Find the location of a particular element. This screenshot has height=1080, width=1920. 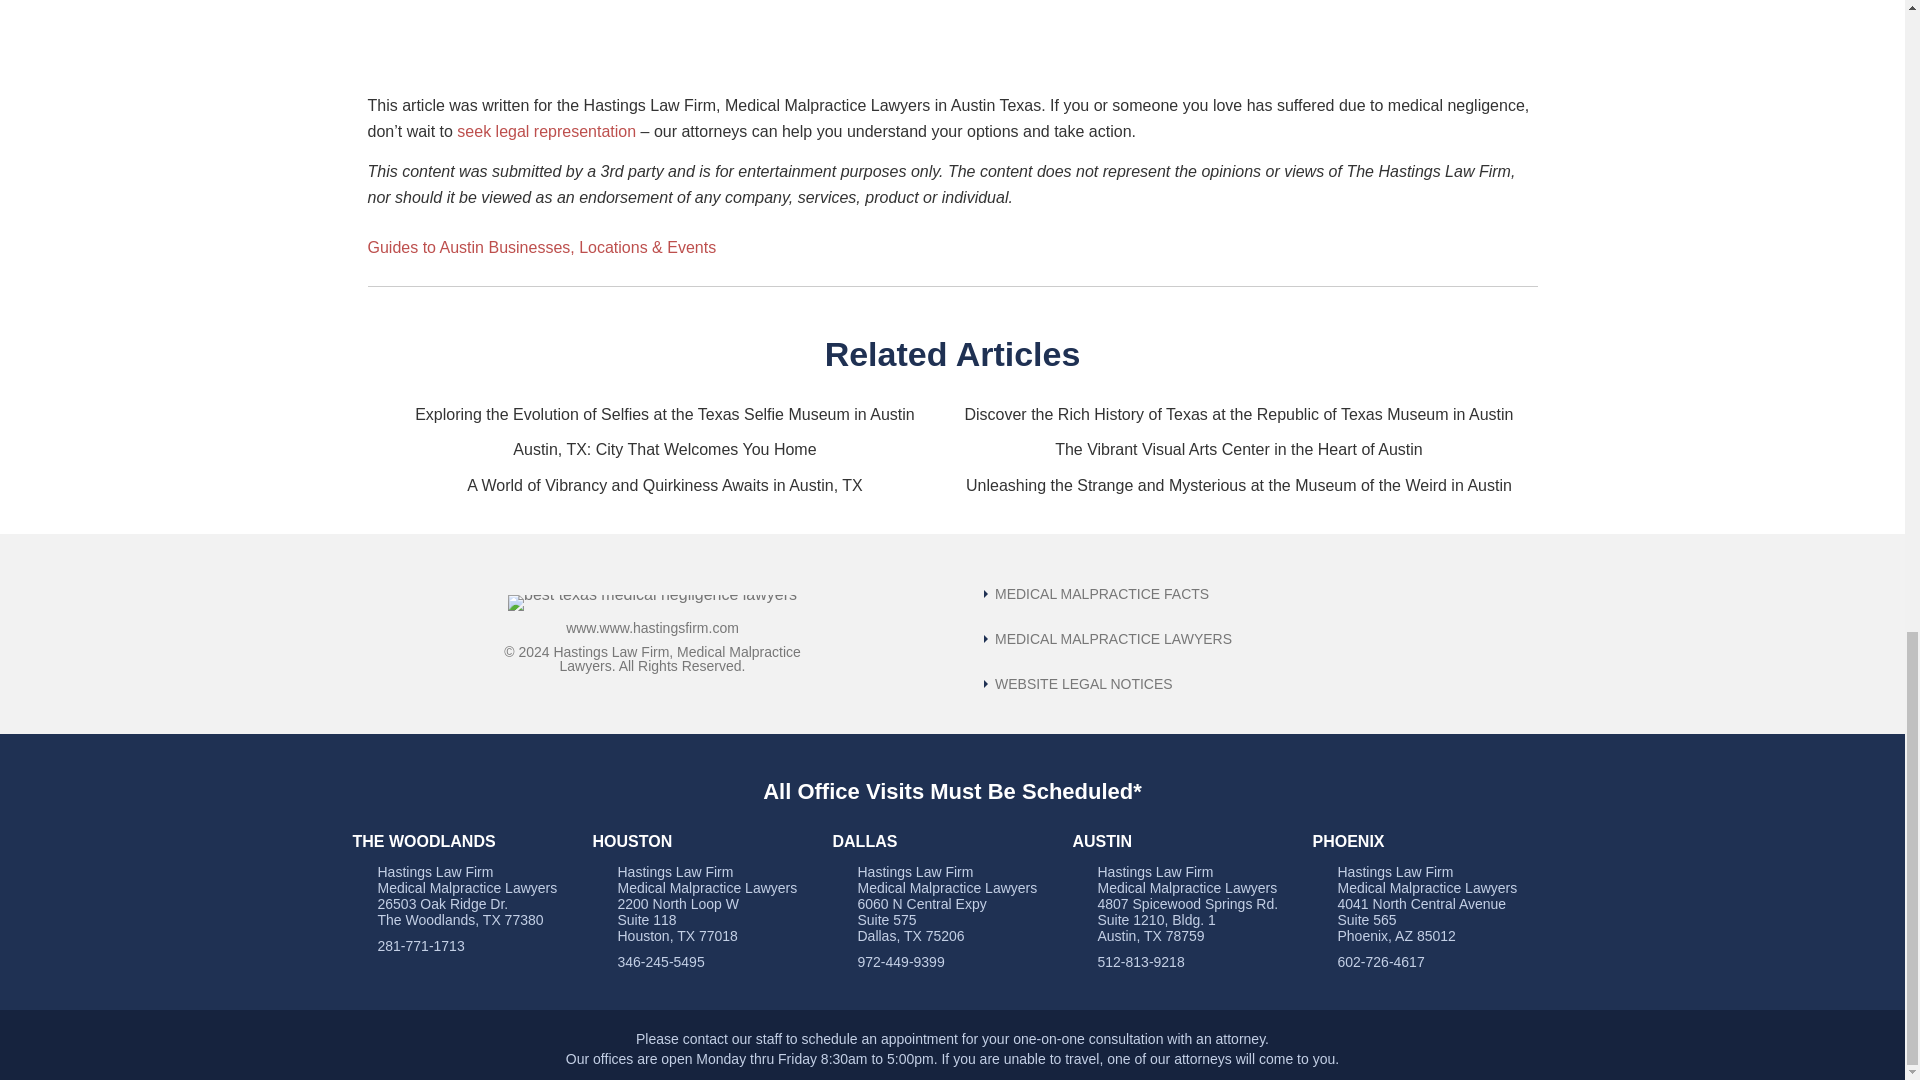

A World of Vibrancy and Quirkiness Awaits in Austin, TX is located at coordinates (664, 485).